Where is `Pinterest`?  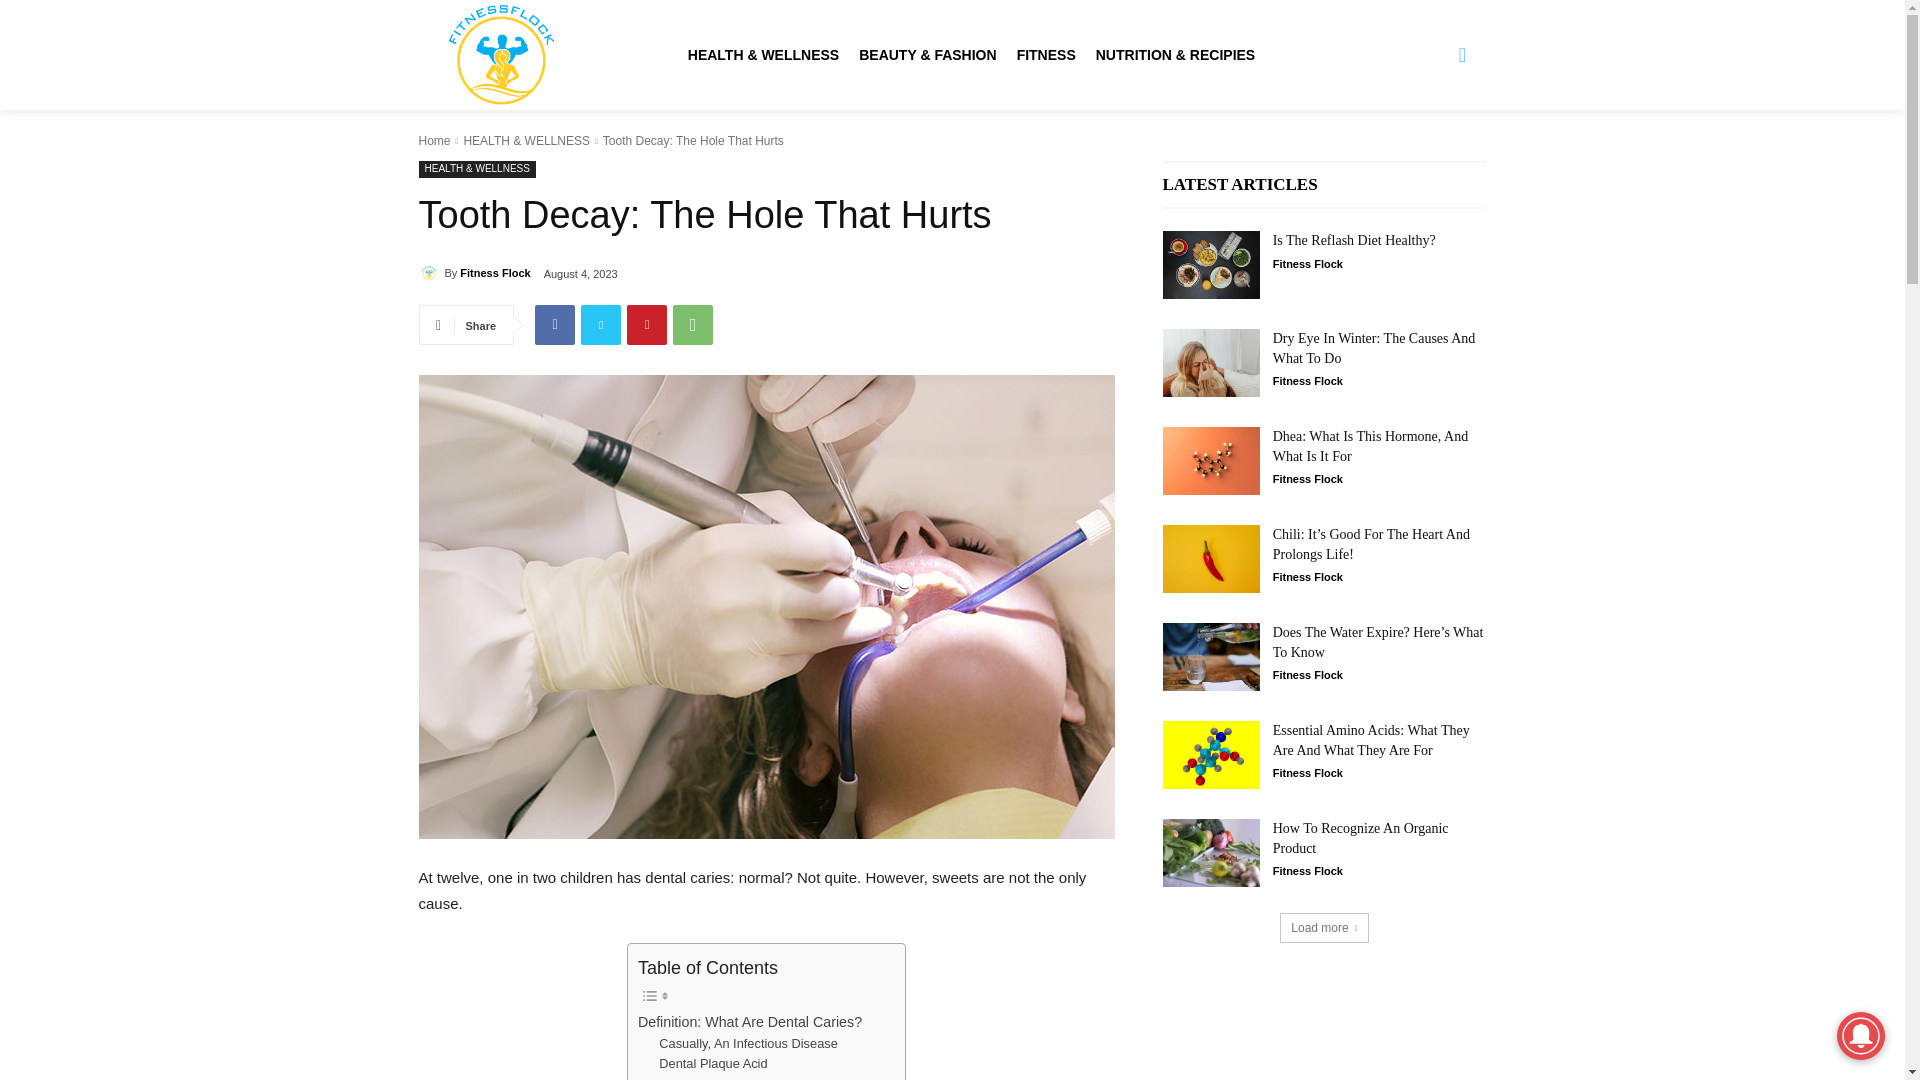
Pinterest is located at coordinates (646, 324).